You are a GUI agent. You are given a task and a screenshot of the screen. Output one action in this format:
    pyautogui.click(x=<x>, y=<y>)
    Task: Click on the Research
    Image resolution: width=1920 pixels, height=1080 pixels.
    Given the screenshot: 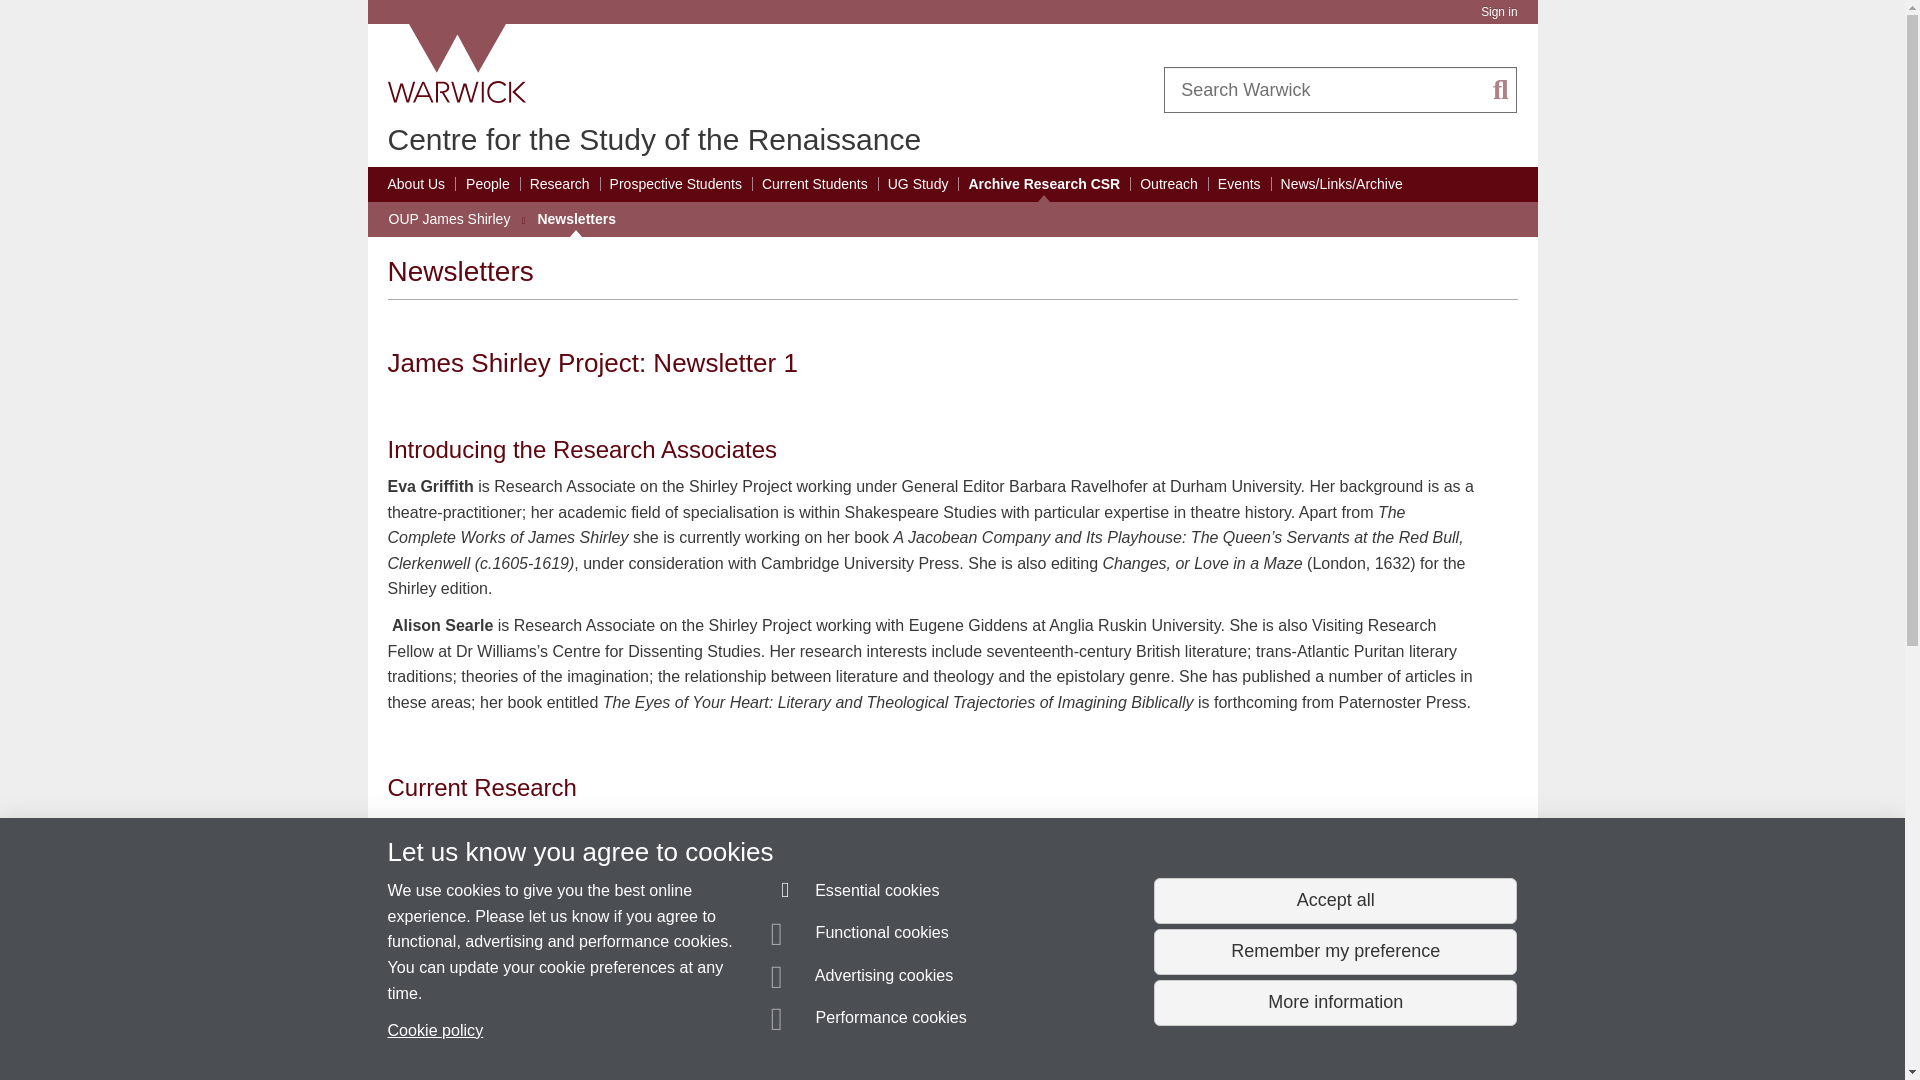 What is the action you would take?
    pyautogui.click(x=559, y=184)
    